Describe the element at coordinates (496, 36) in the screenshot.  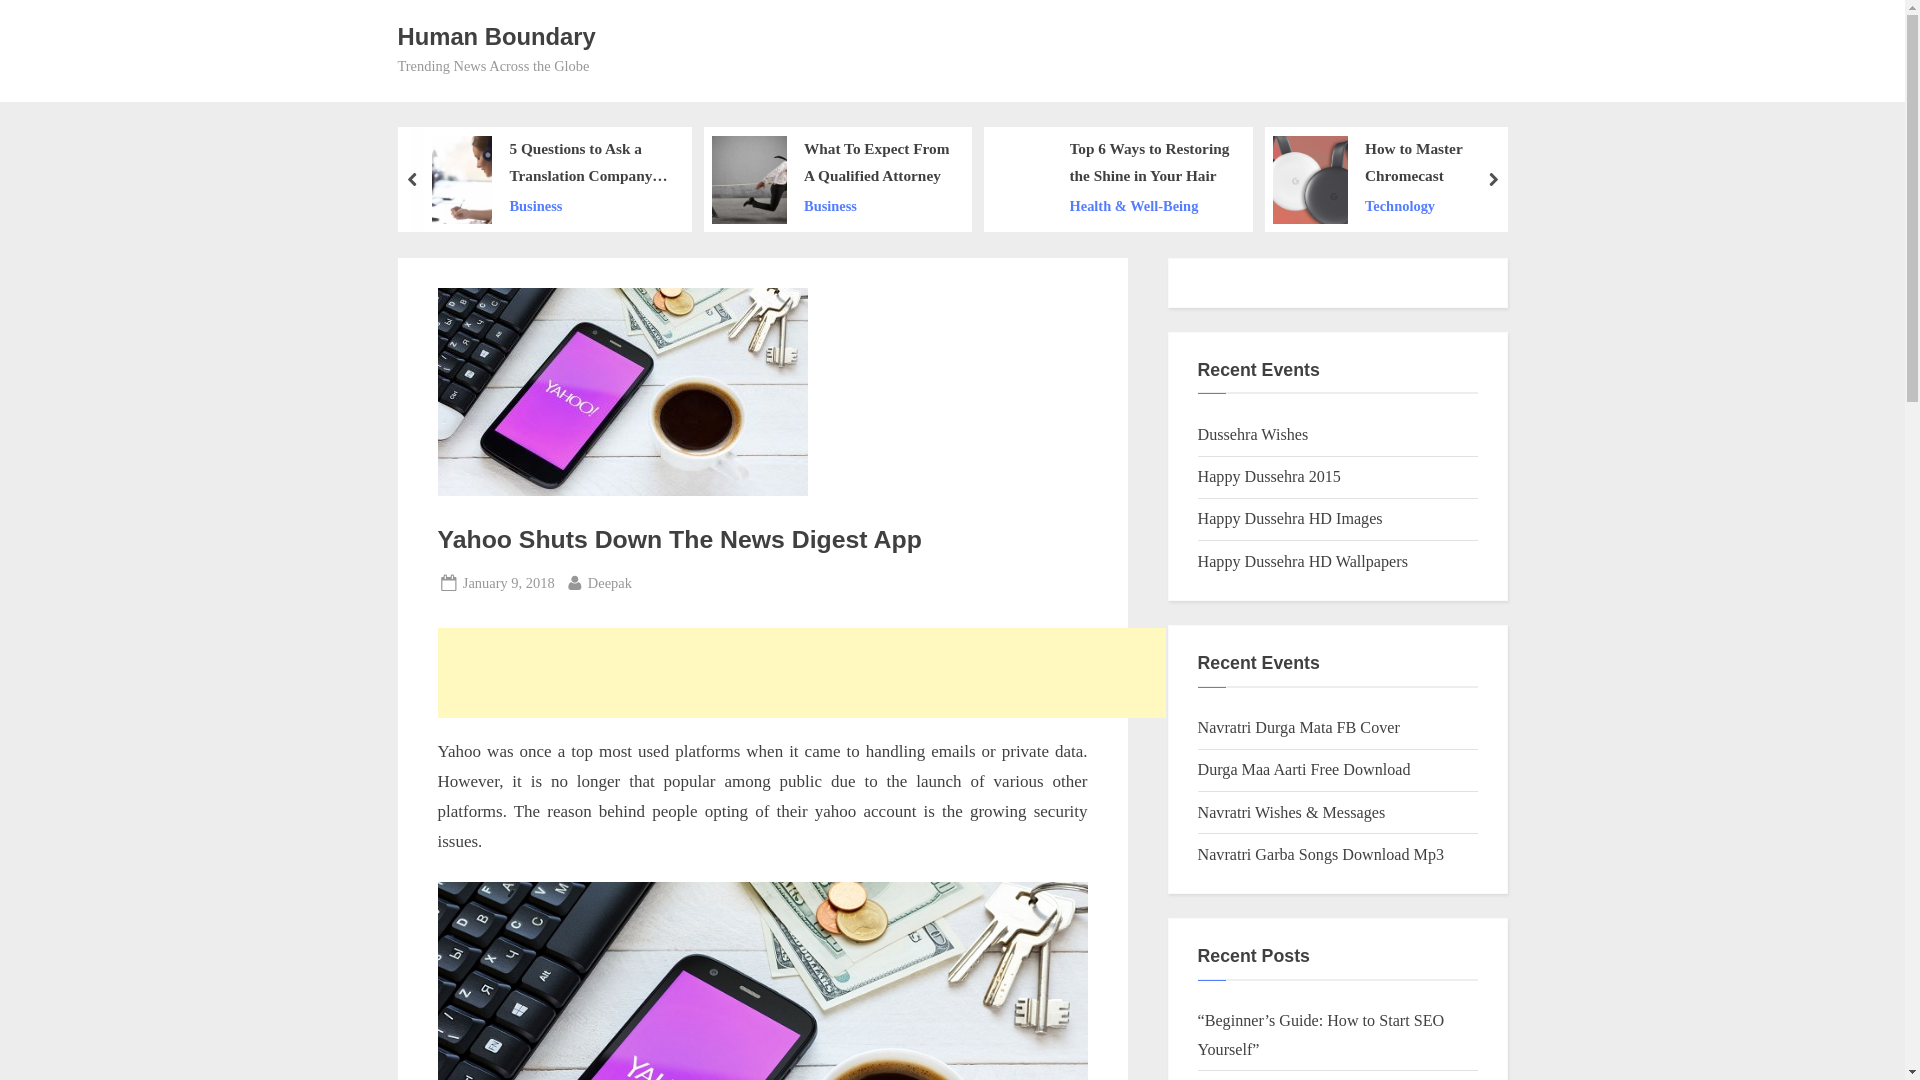
I see `Human Boundary` at that location.